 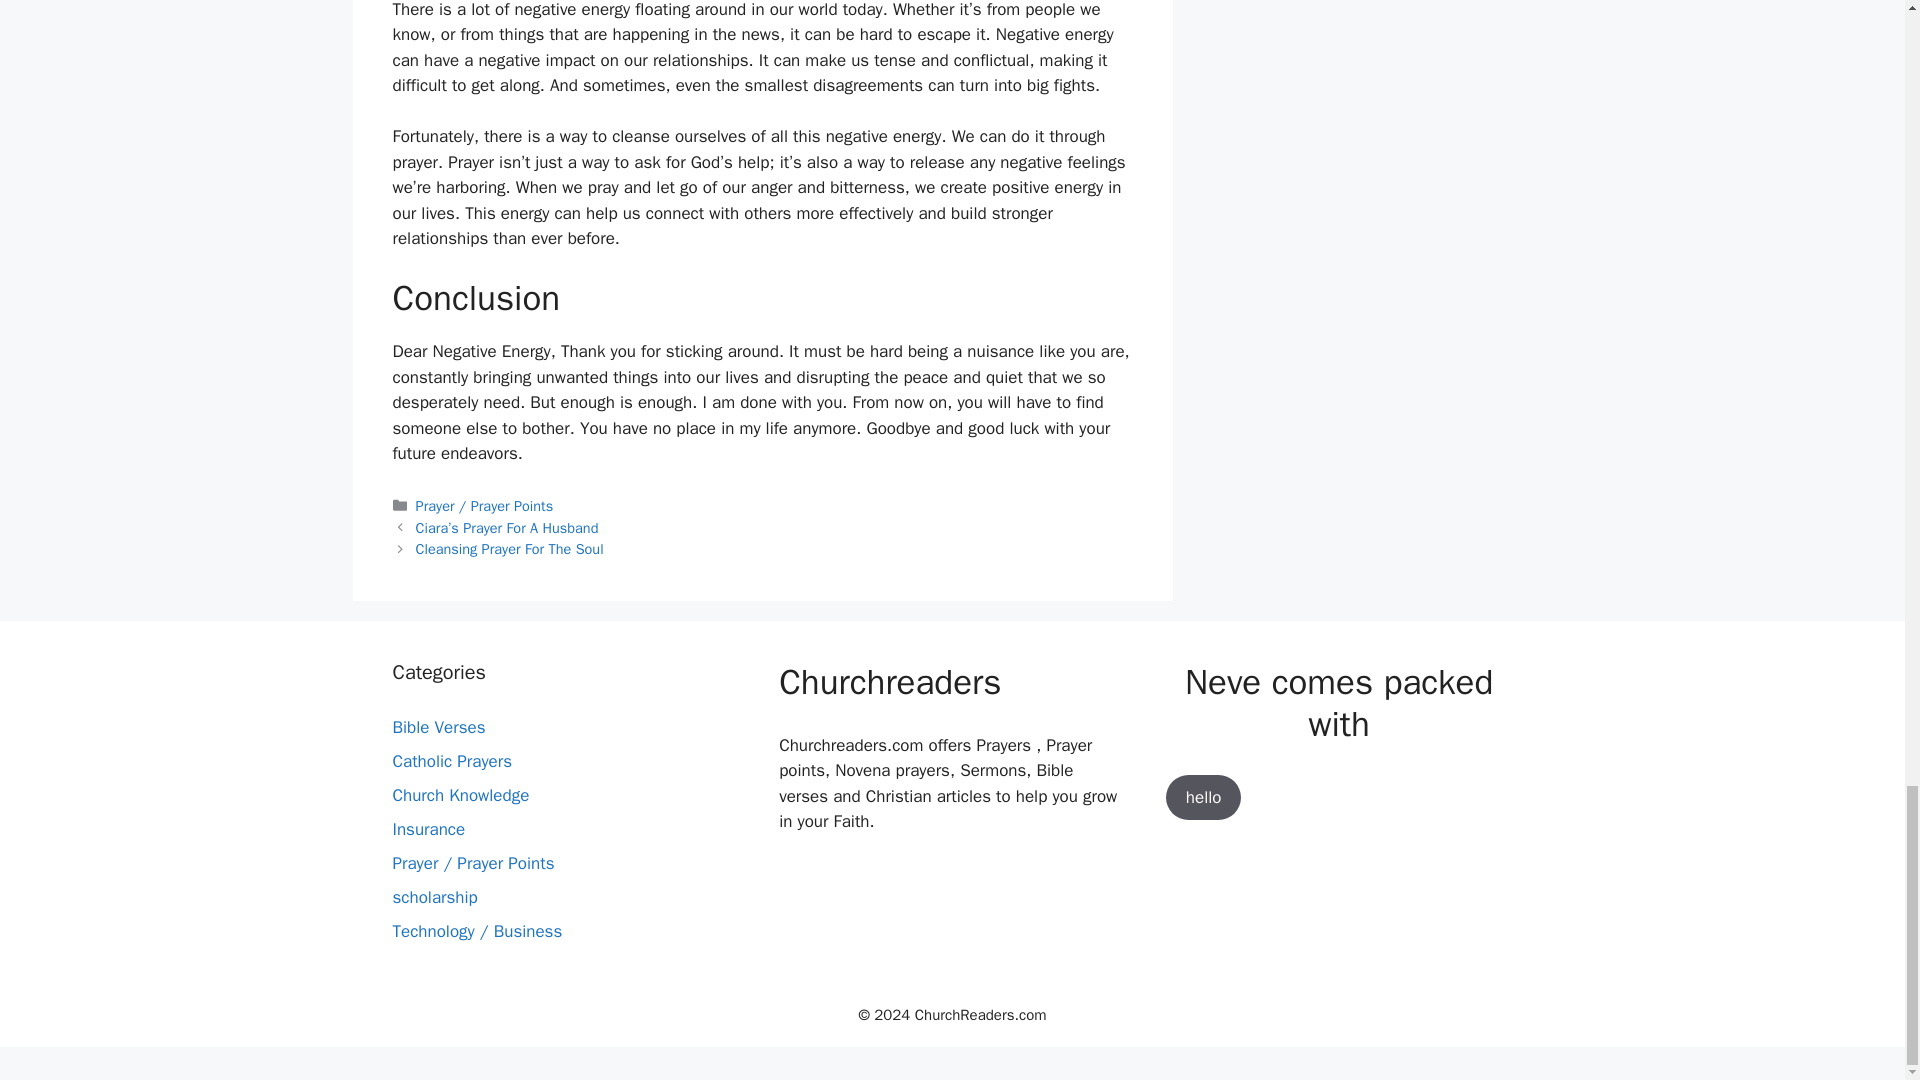 What do you see at coordinates (428, 829) in the screenshot?
I see `Insurance` at bounding box center [428, 829].